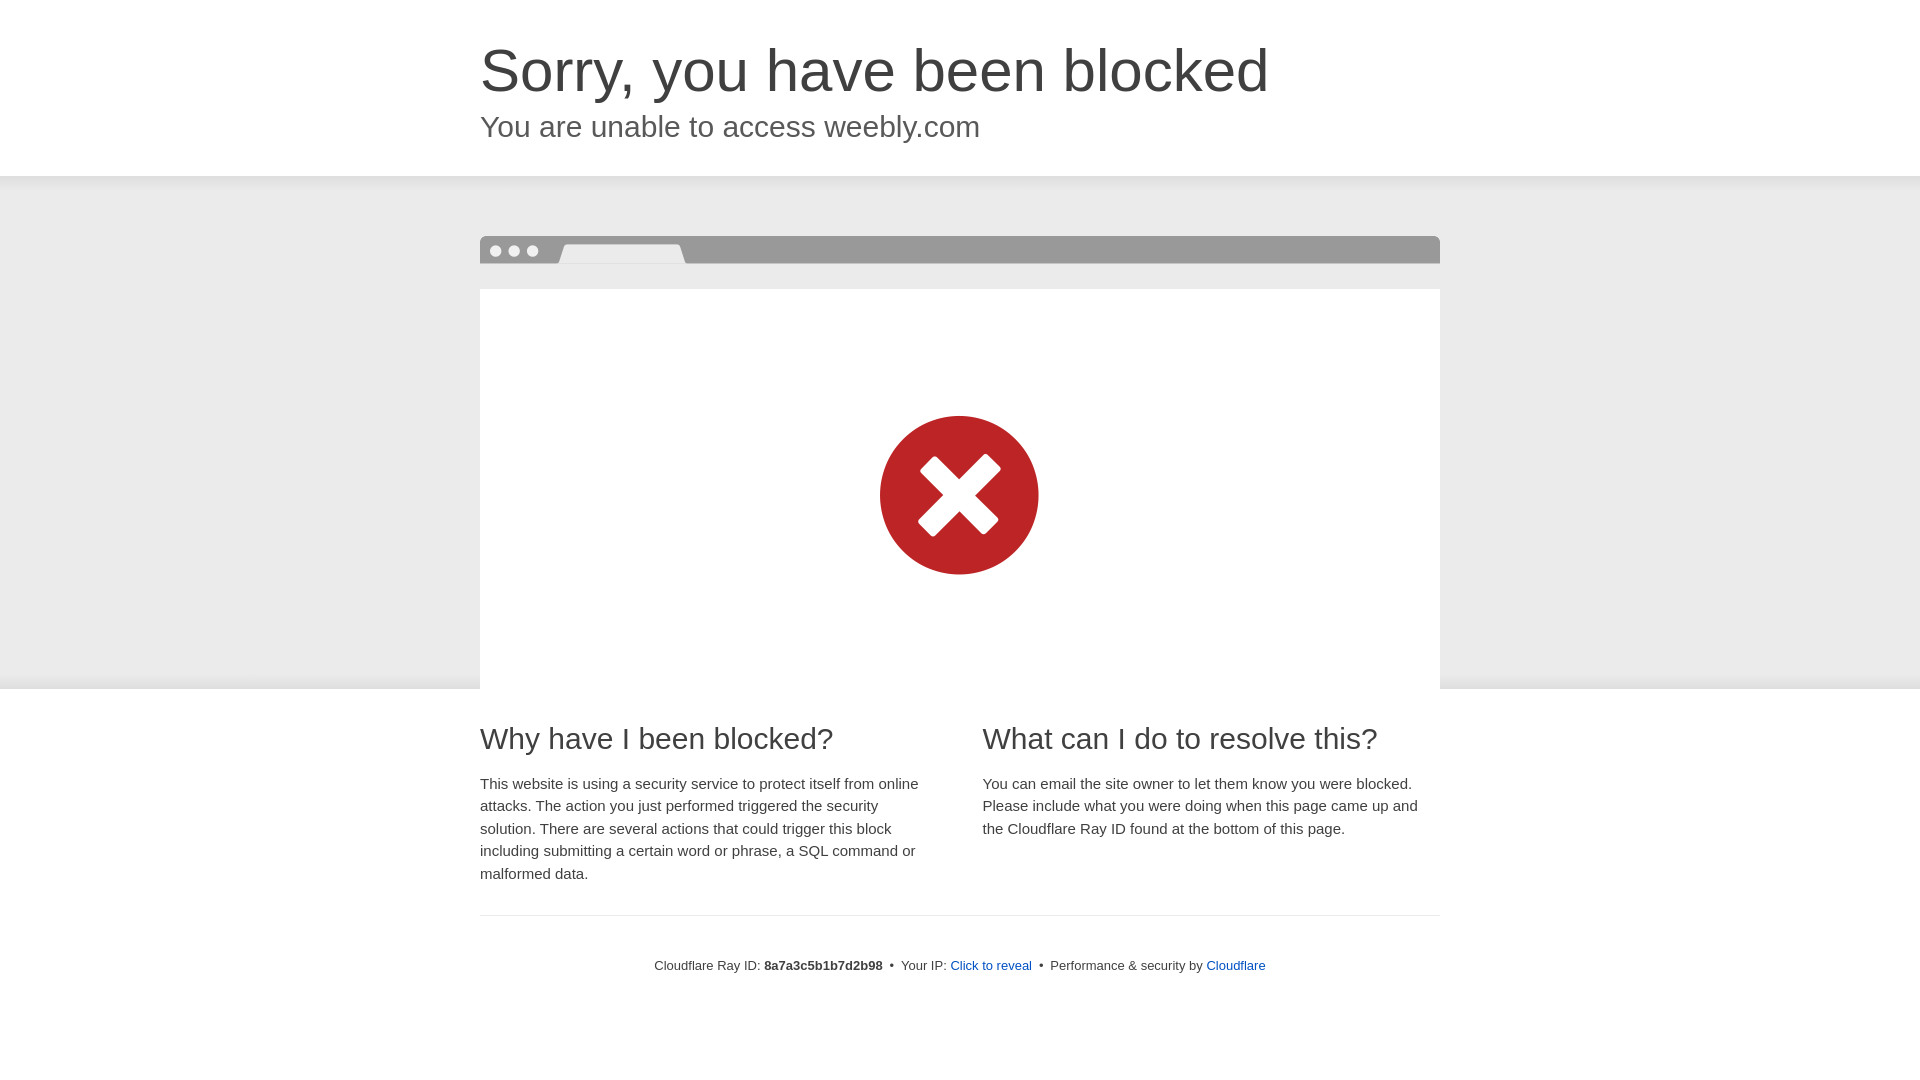  What do you see at coordinates (991, 966) in the screenshot?
I see `Click to reveal` at bounding box center [991, 966].